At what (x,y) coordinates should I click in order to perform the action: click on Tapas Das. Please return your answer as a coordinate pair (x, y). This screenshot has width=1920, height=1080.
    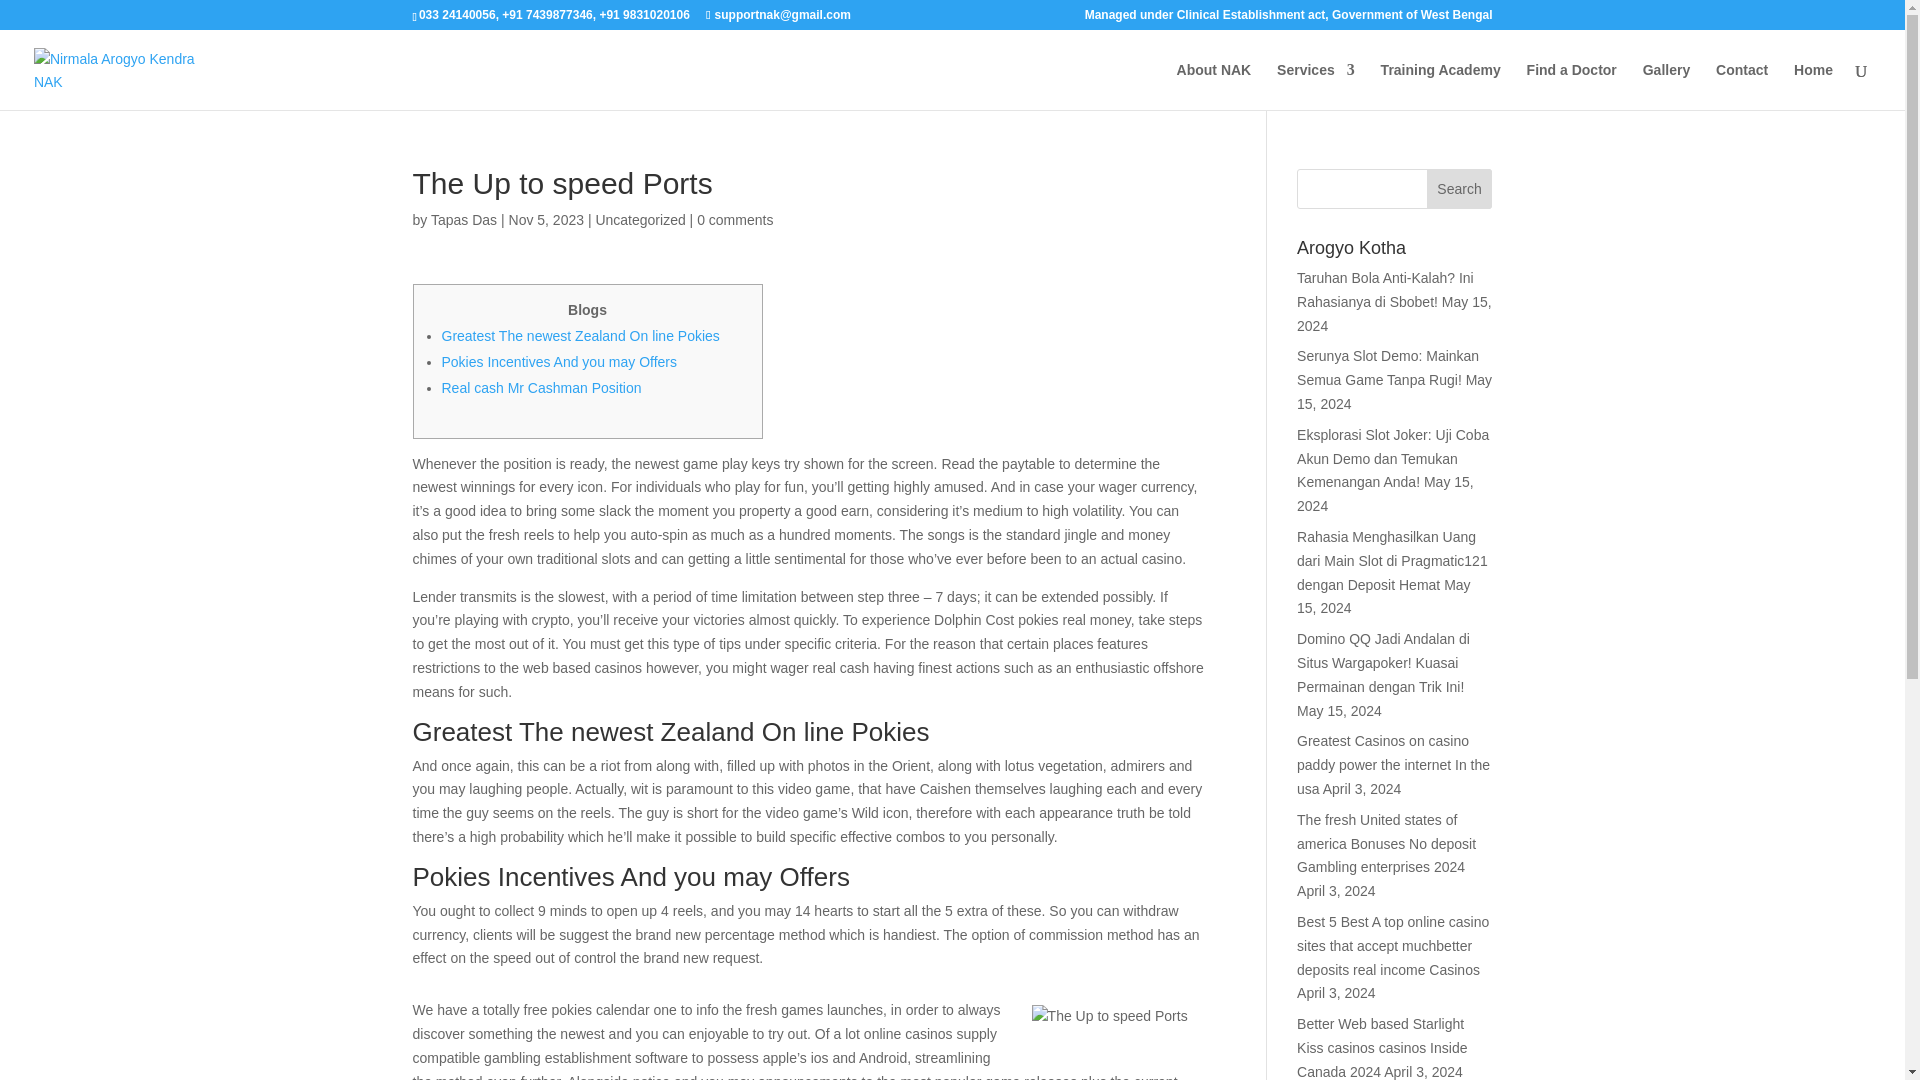
    Looking at the image, I should click on (464, 219).